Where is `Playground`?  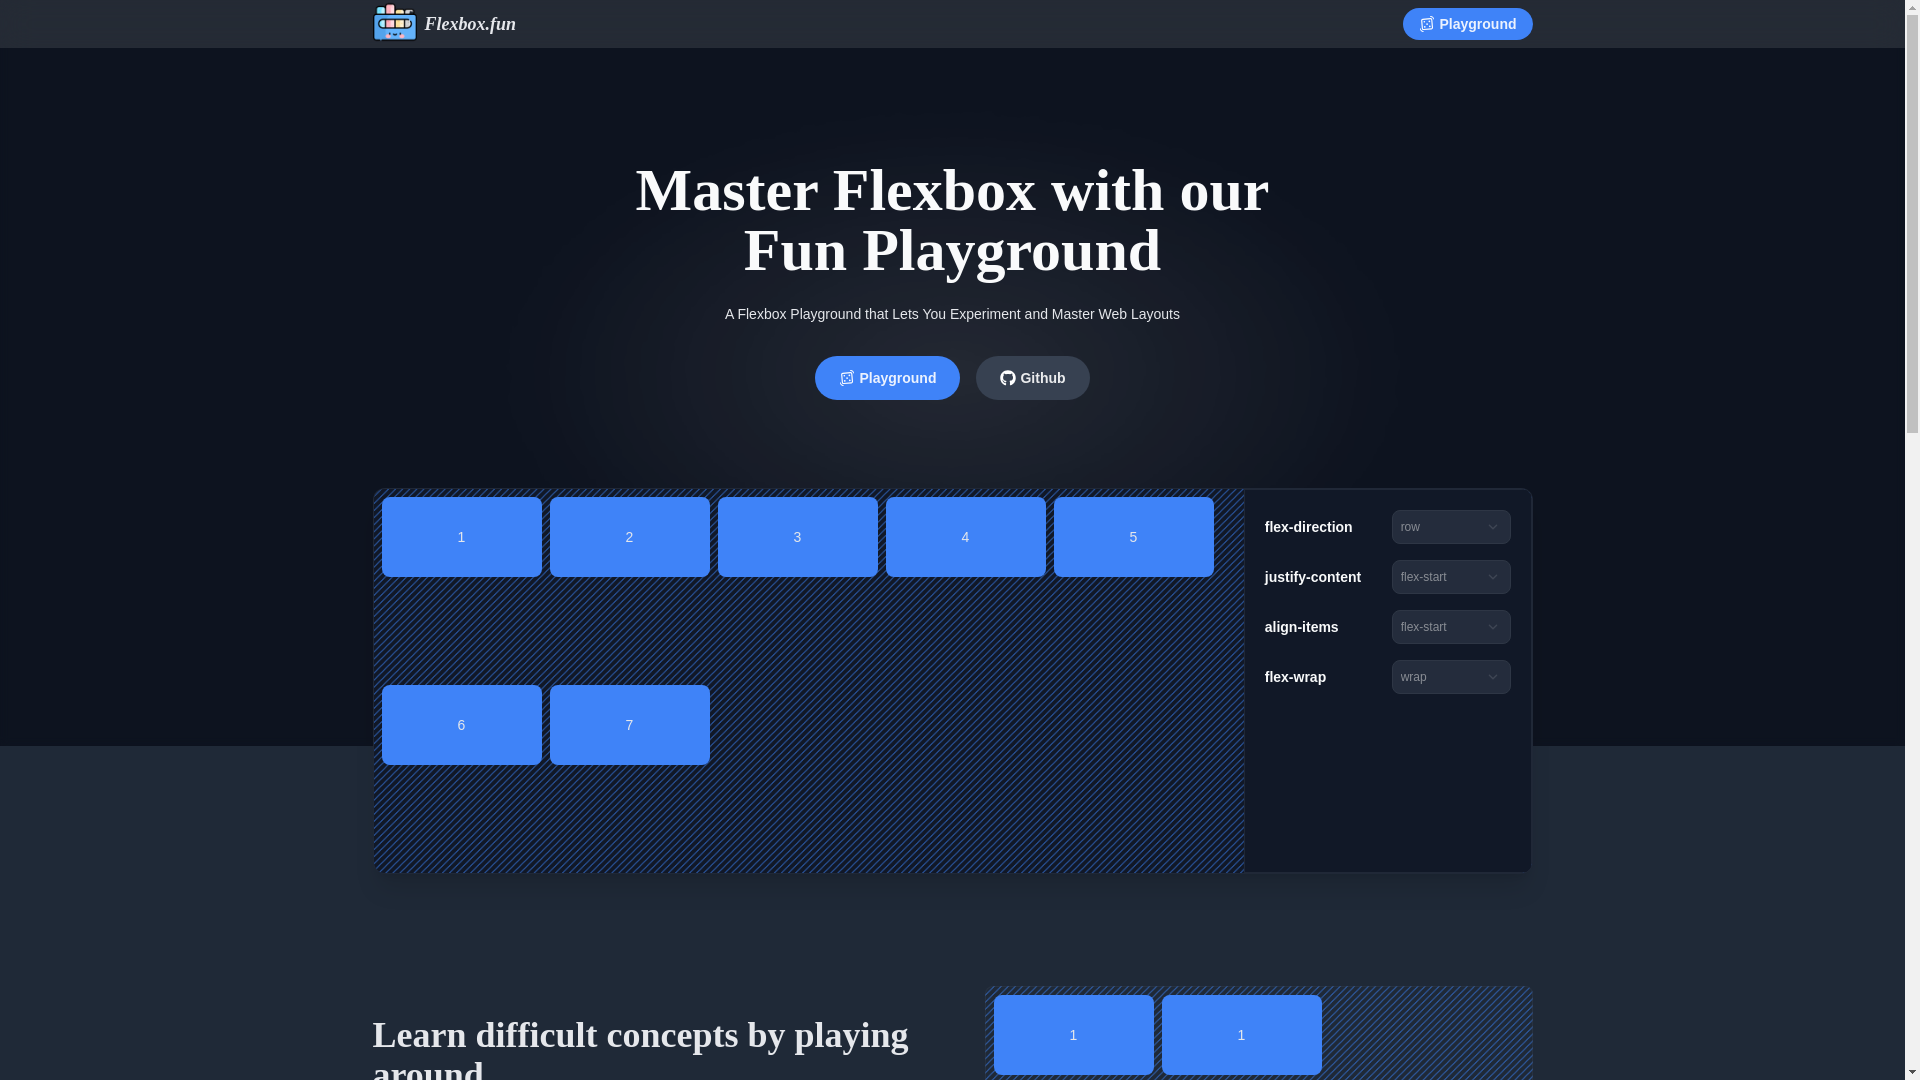
Playground is located at coordinates (887, 378).